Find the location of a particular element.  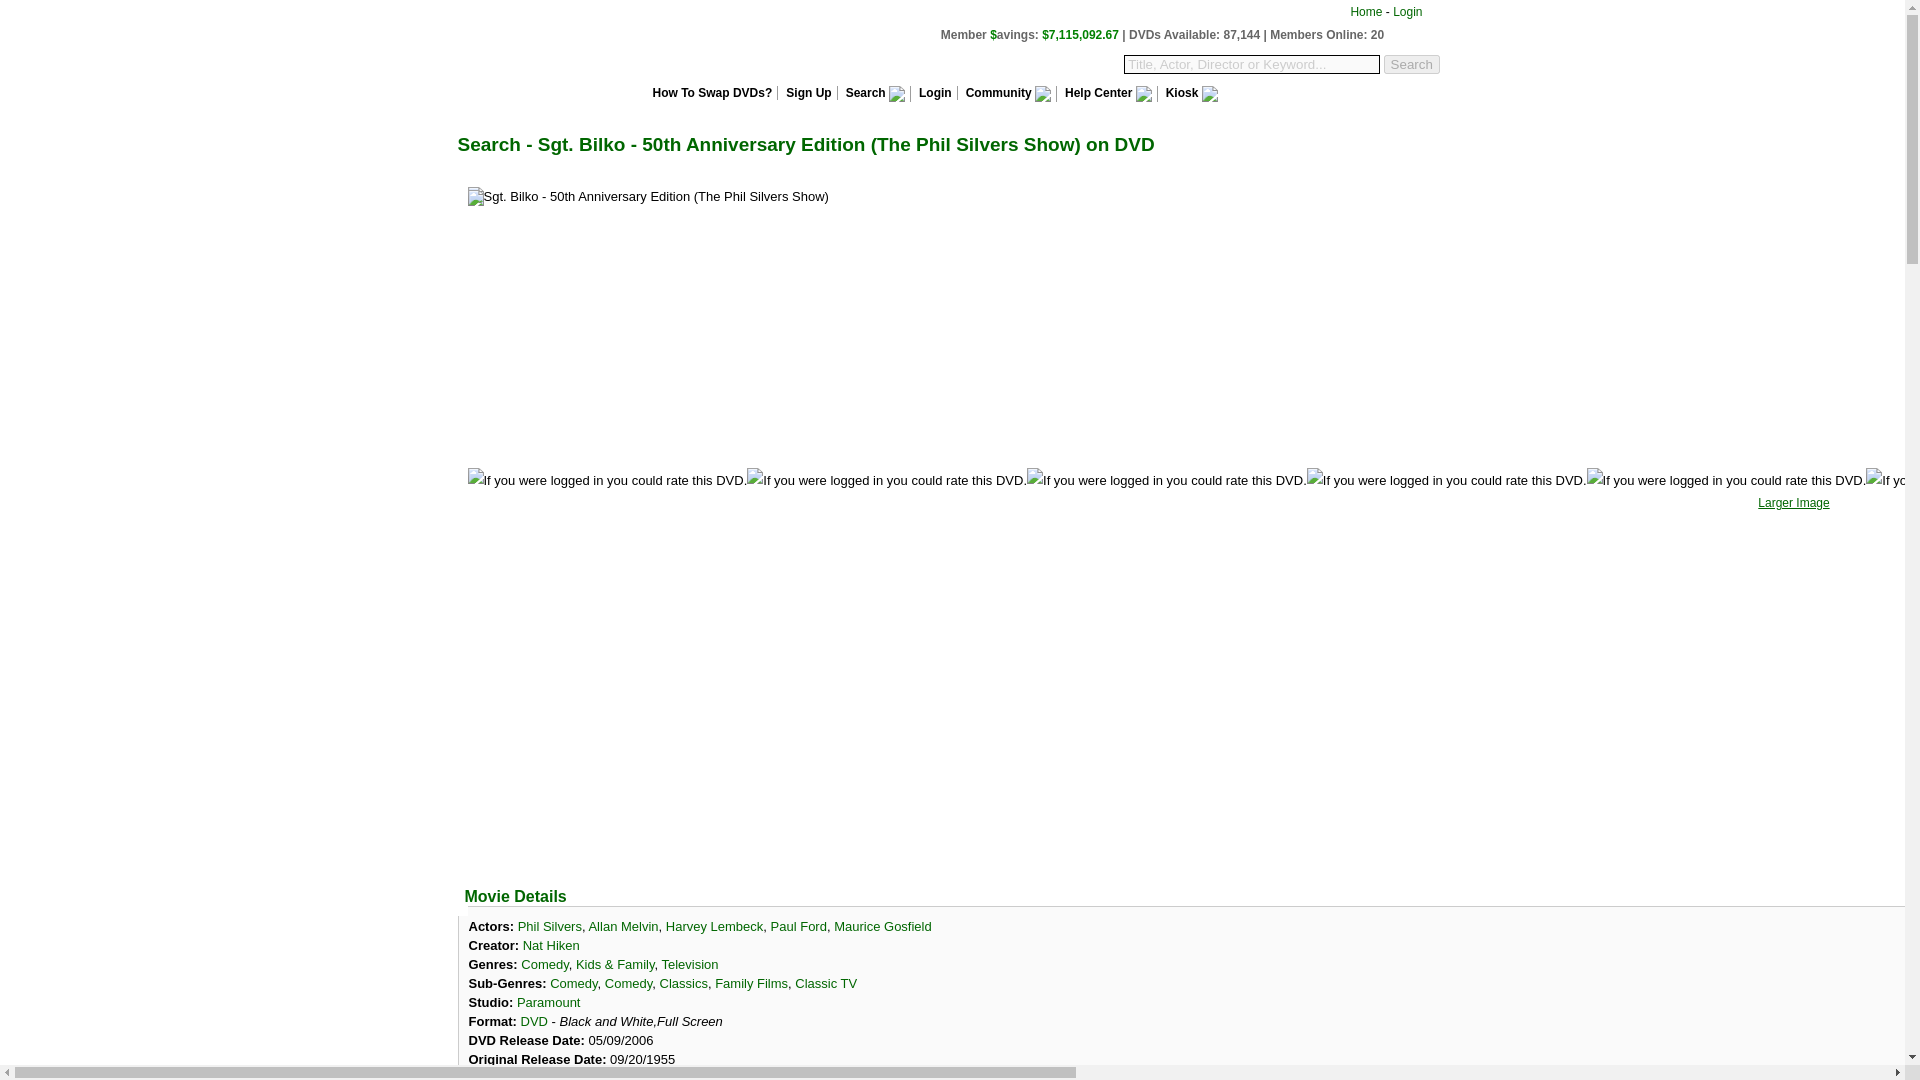

Help Center is located at coordinates (1107, 94).